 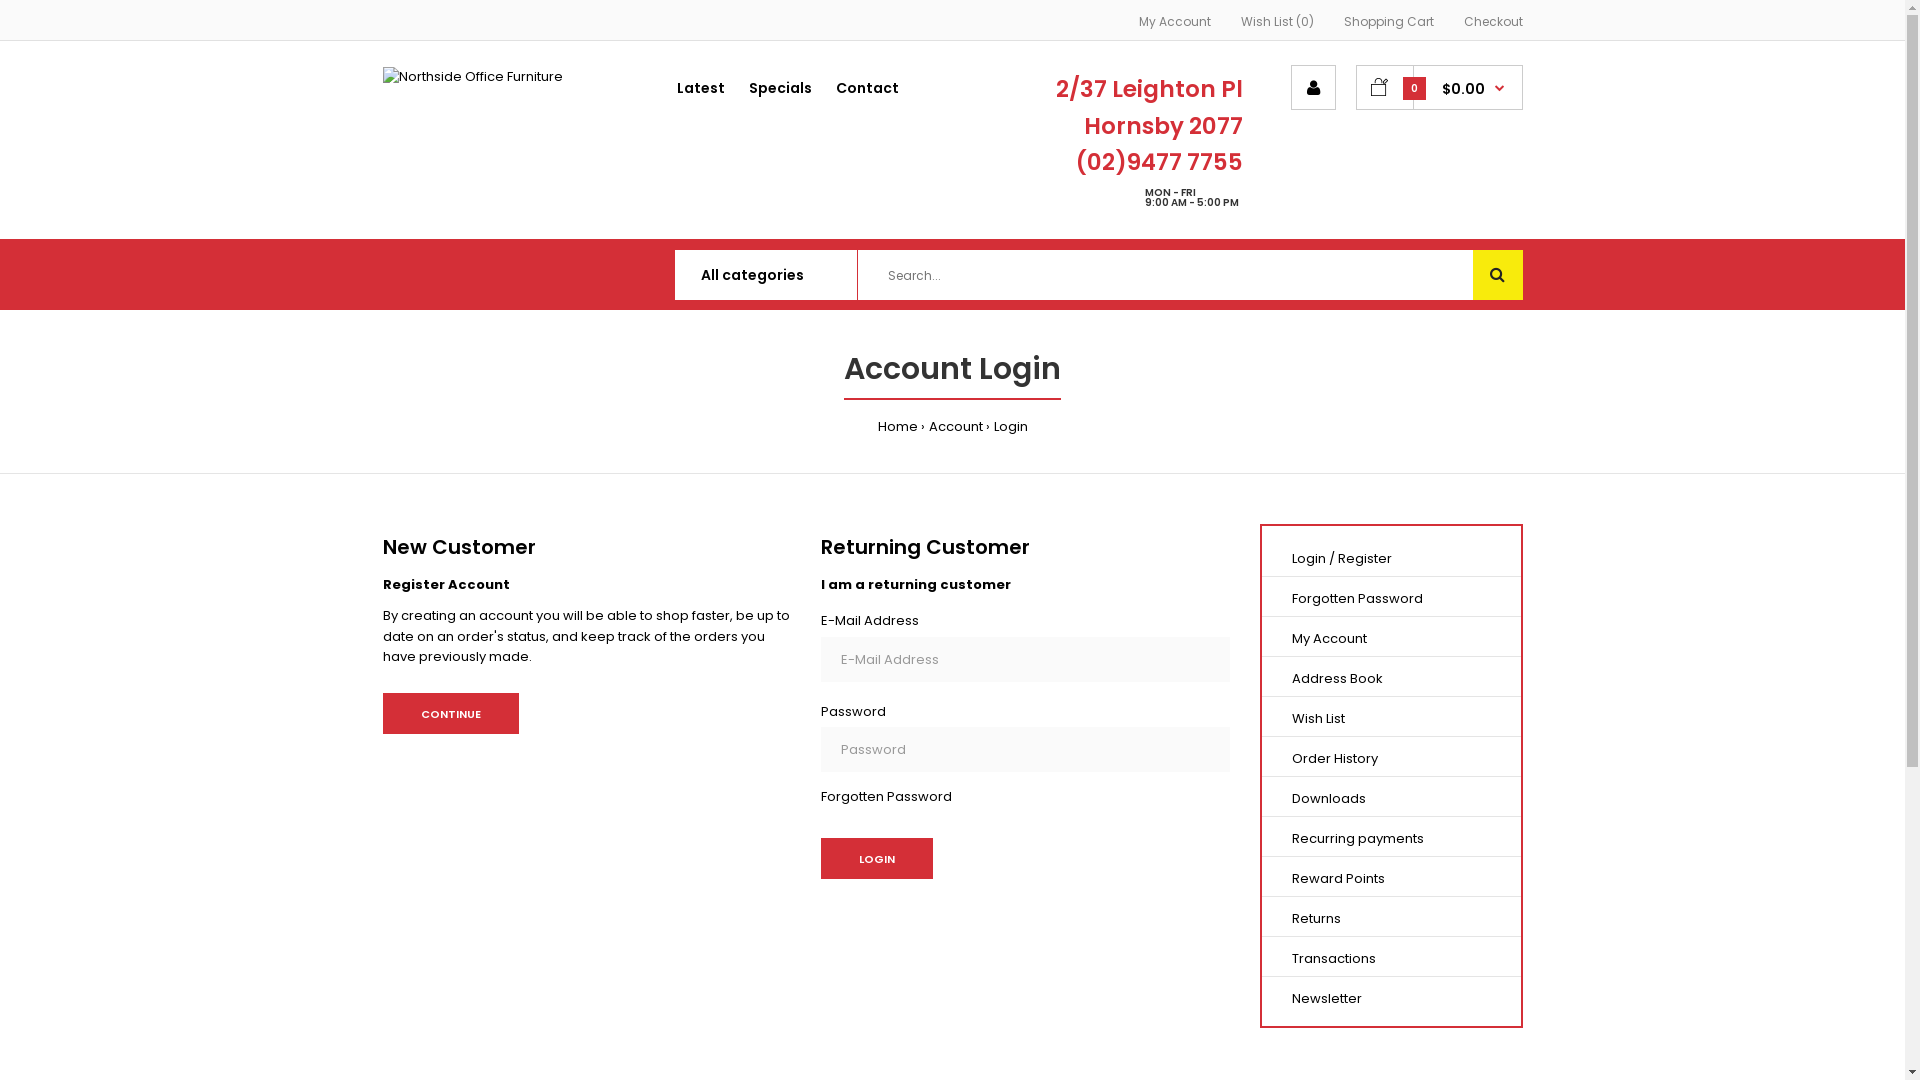 What do you see at coordinates (886, 792) in the screenshot?
I see `Forgotten Password` at bounding box center [886, 792].